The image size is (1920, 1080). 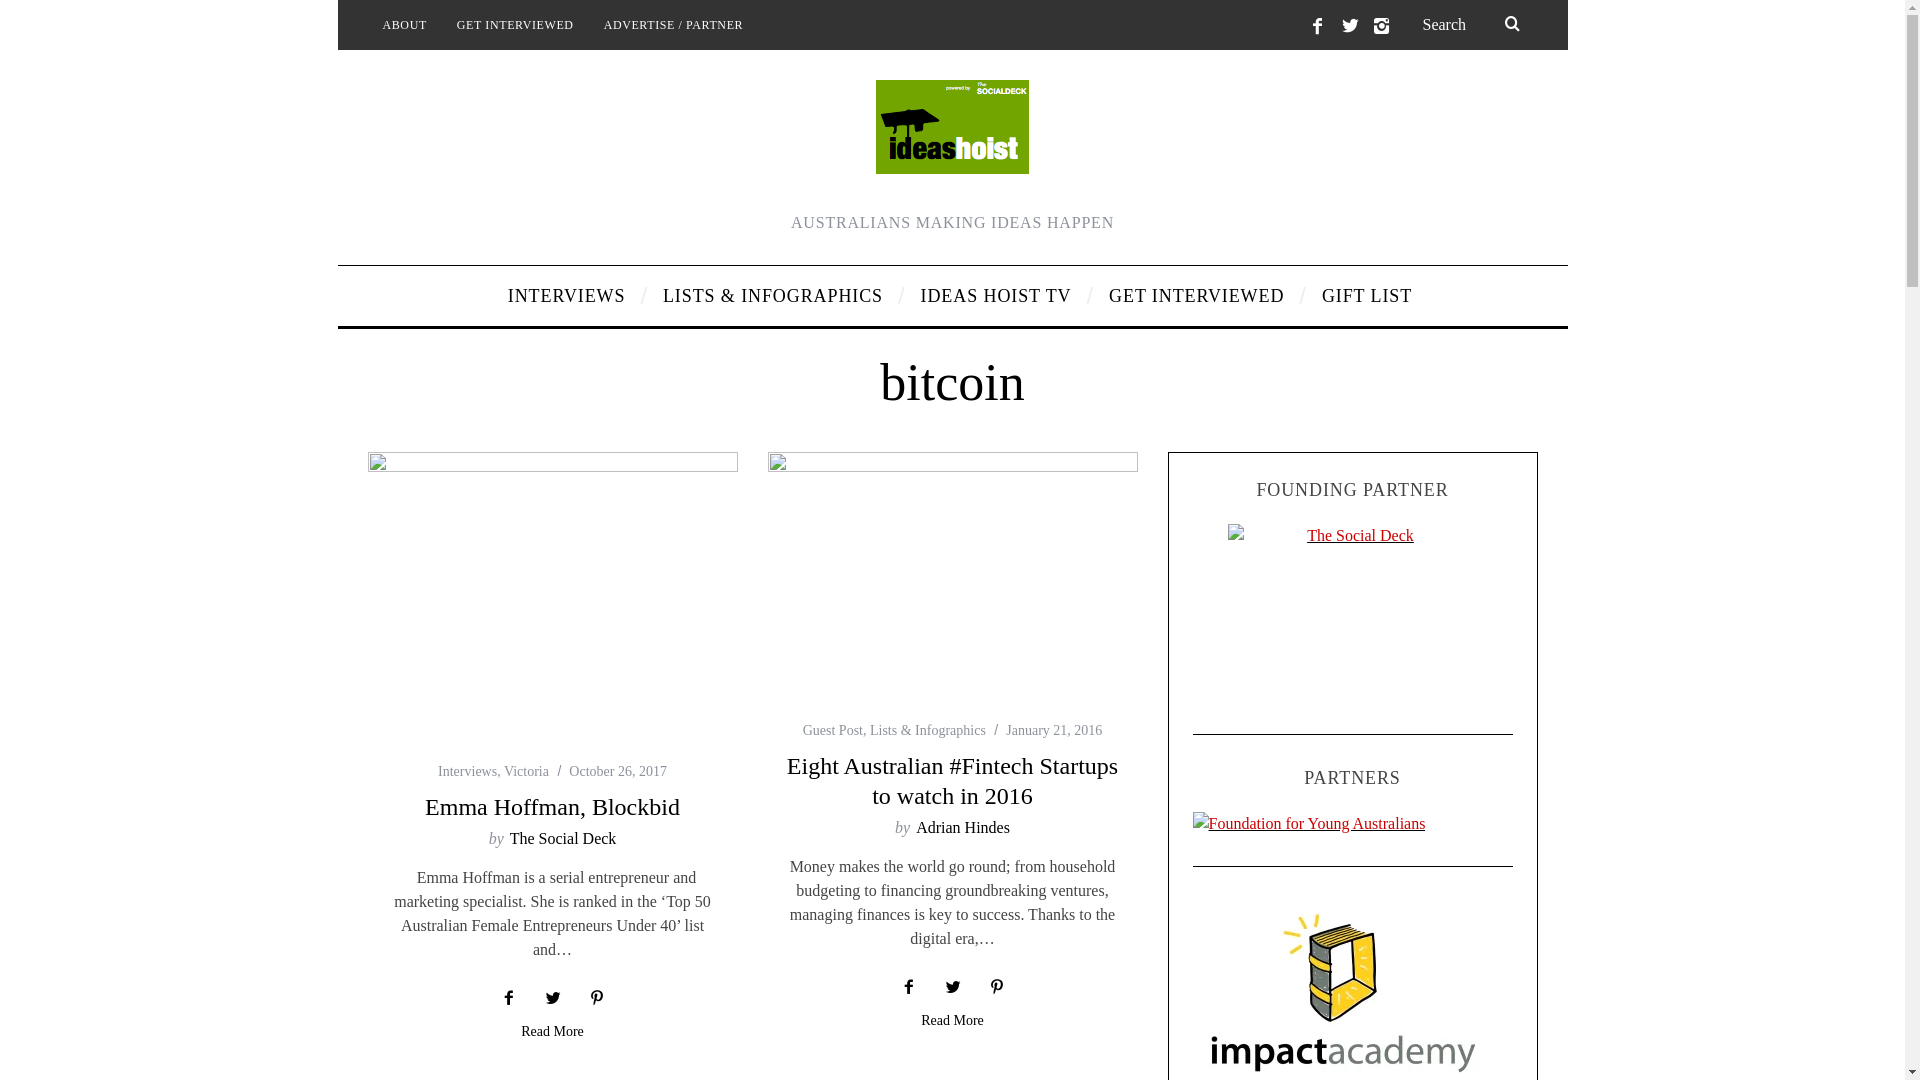 What do you see at coordinates (1200, 296) in the screenshot?
I see `GET INTERVIEWED` at bounding box center [1200, 296].